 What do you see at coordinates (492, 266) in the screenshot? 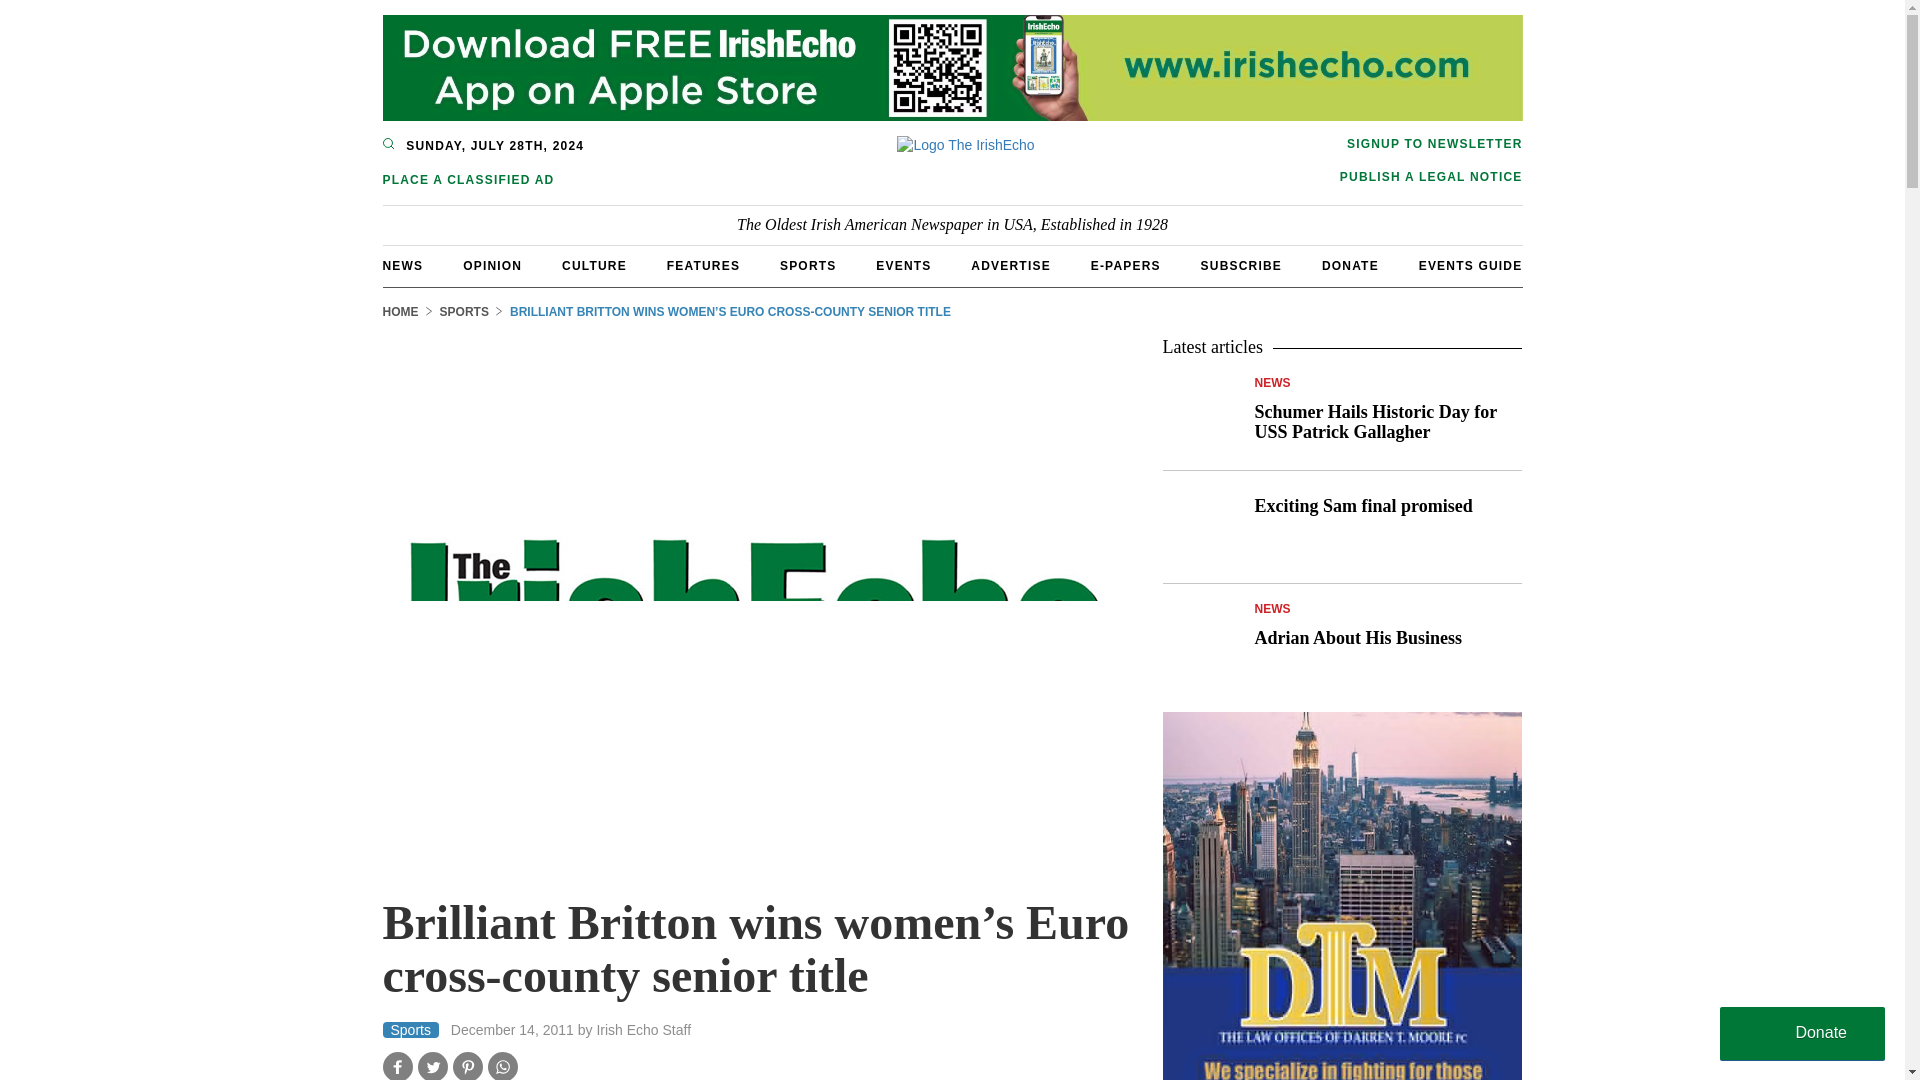
I see `OPINION` at bounding box center [492, 266].